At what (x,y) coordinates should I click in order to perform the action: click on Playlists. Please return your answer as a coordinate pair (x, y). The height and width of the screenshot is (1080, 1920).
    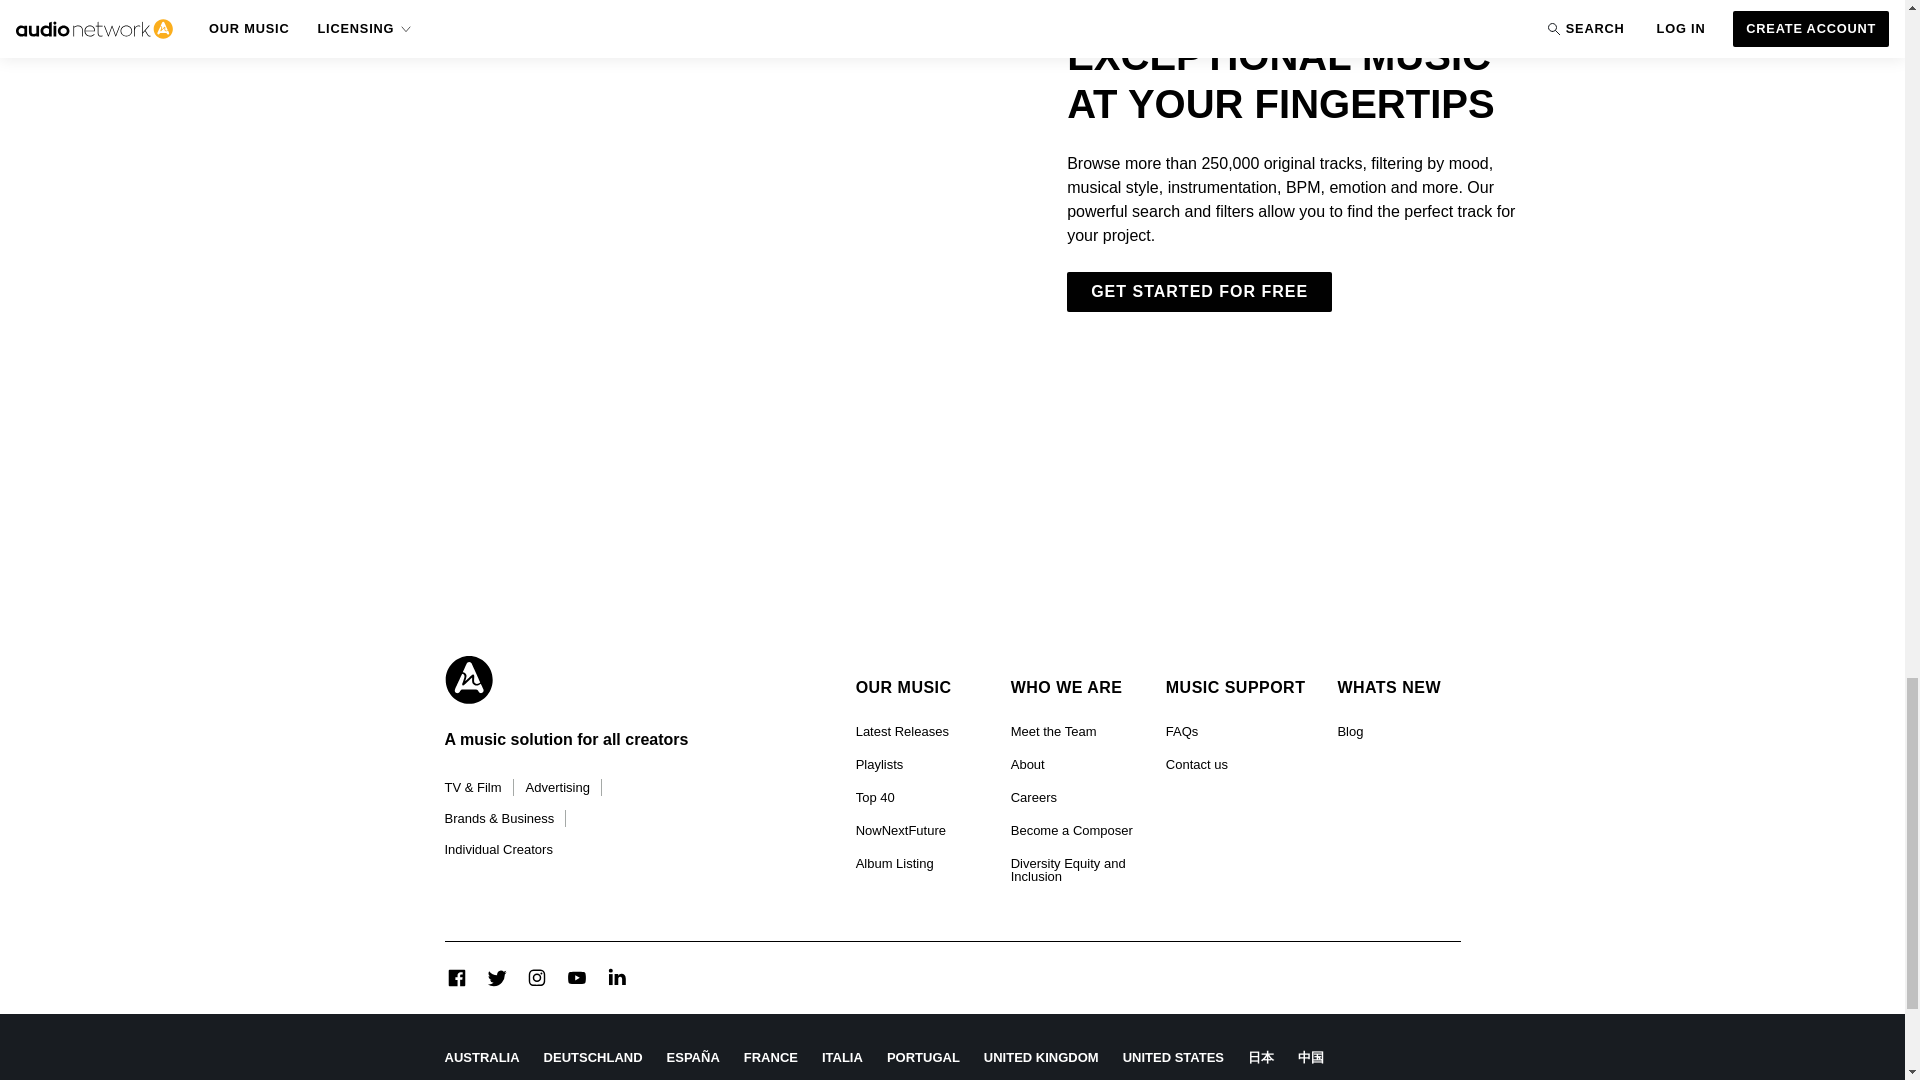
    Looking at the image, I should click on (880, 764).